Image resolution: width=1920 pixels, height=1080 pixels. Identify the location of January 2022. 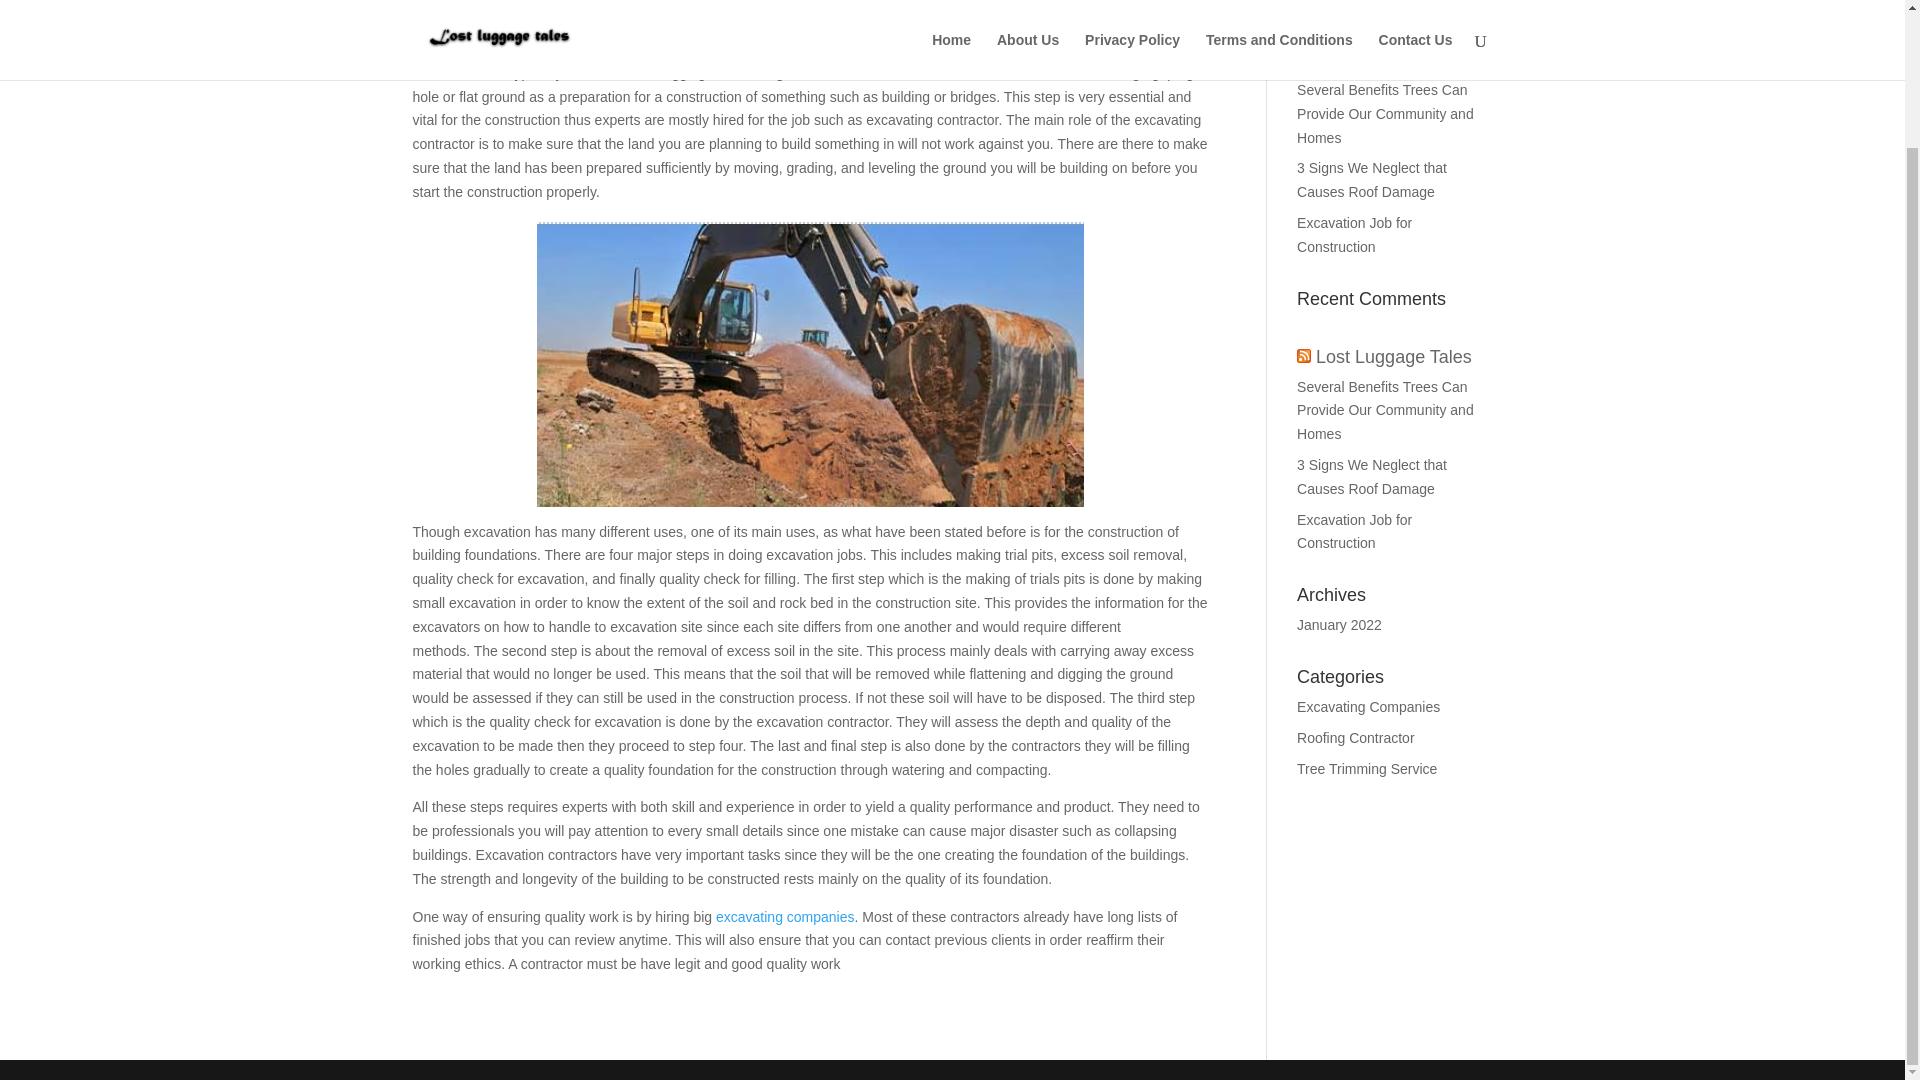
(1340, 624).